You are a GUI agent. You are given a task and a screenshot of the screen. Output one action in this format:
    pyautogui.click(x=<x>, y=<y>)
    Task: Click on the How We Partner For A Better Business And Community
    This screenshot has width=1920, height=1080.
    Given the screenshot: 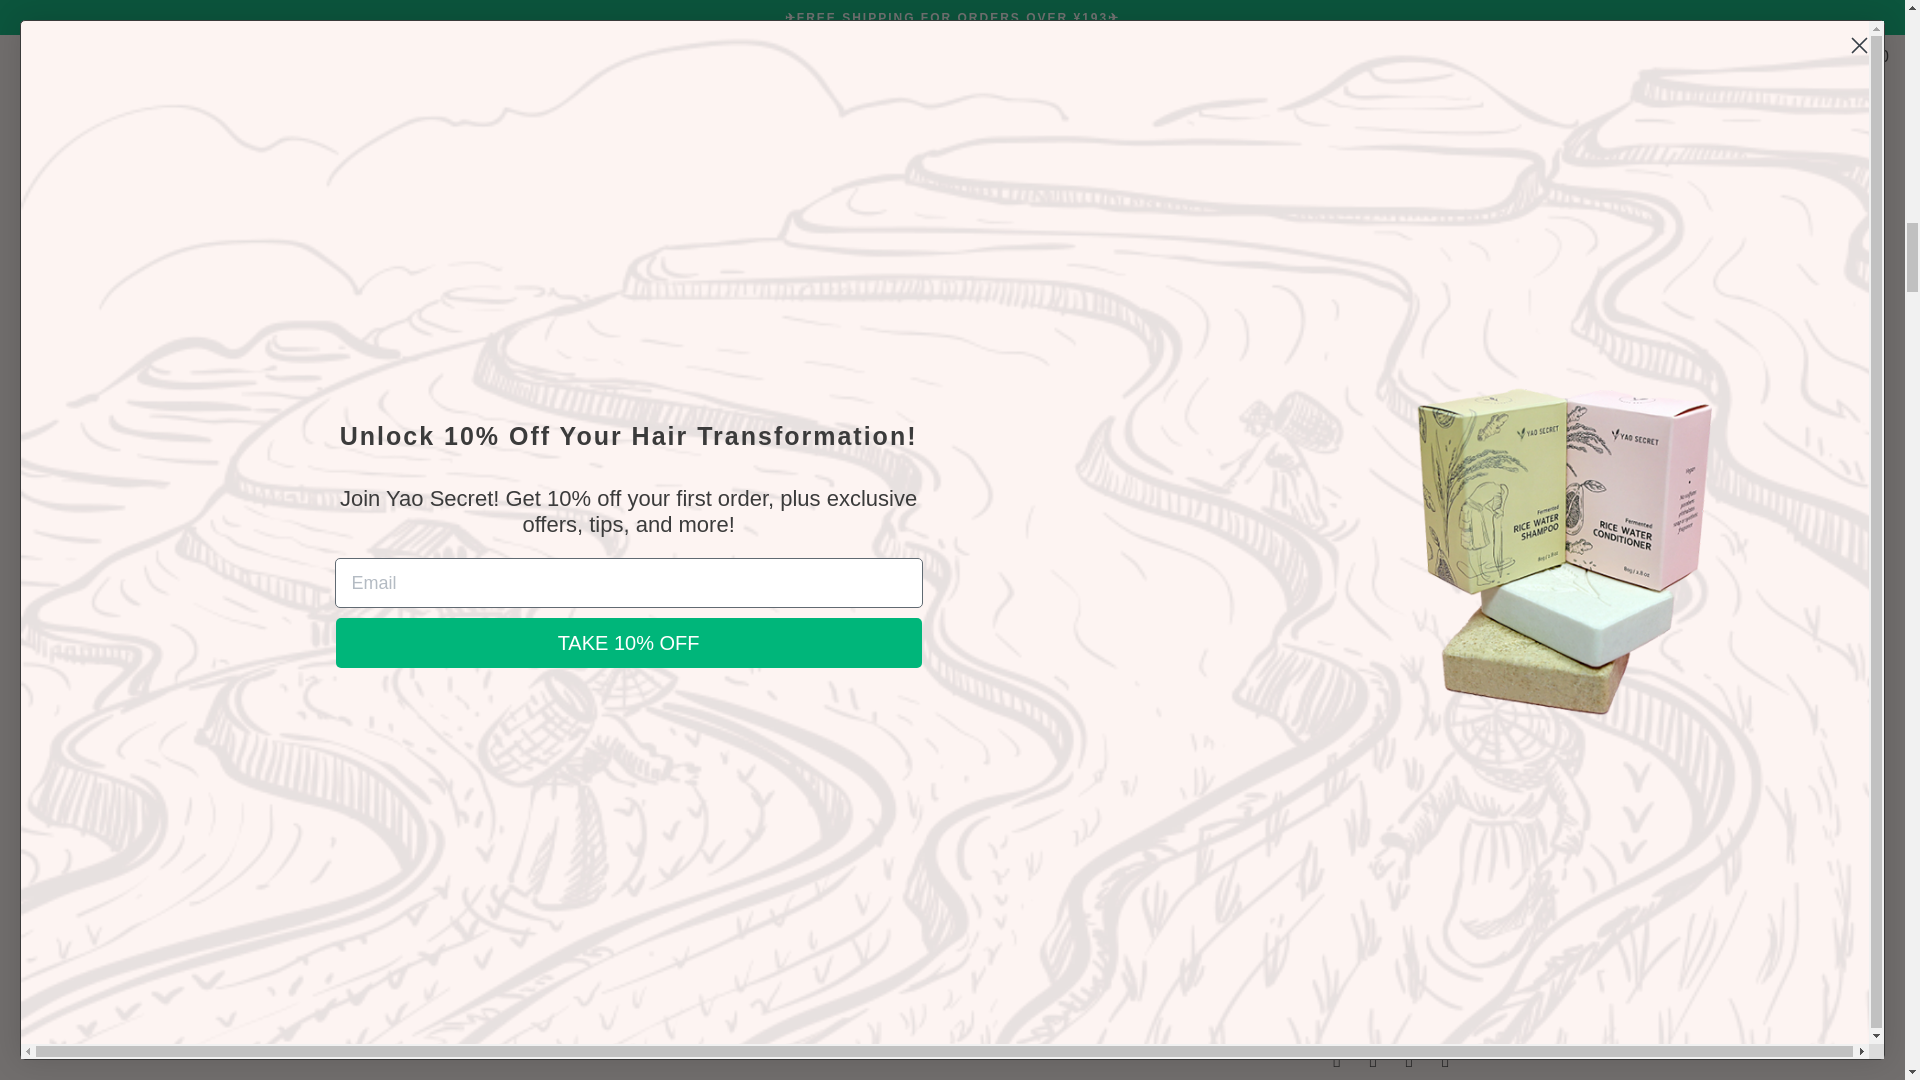 What is the action you would take?
    pyautogui.click(x=1070, y=650)
    